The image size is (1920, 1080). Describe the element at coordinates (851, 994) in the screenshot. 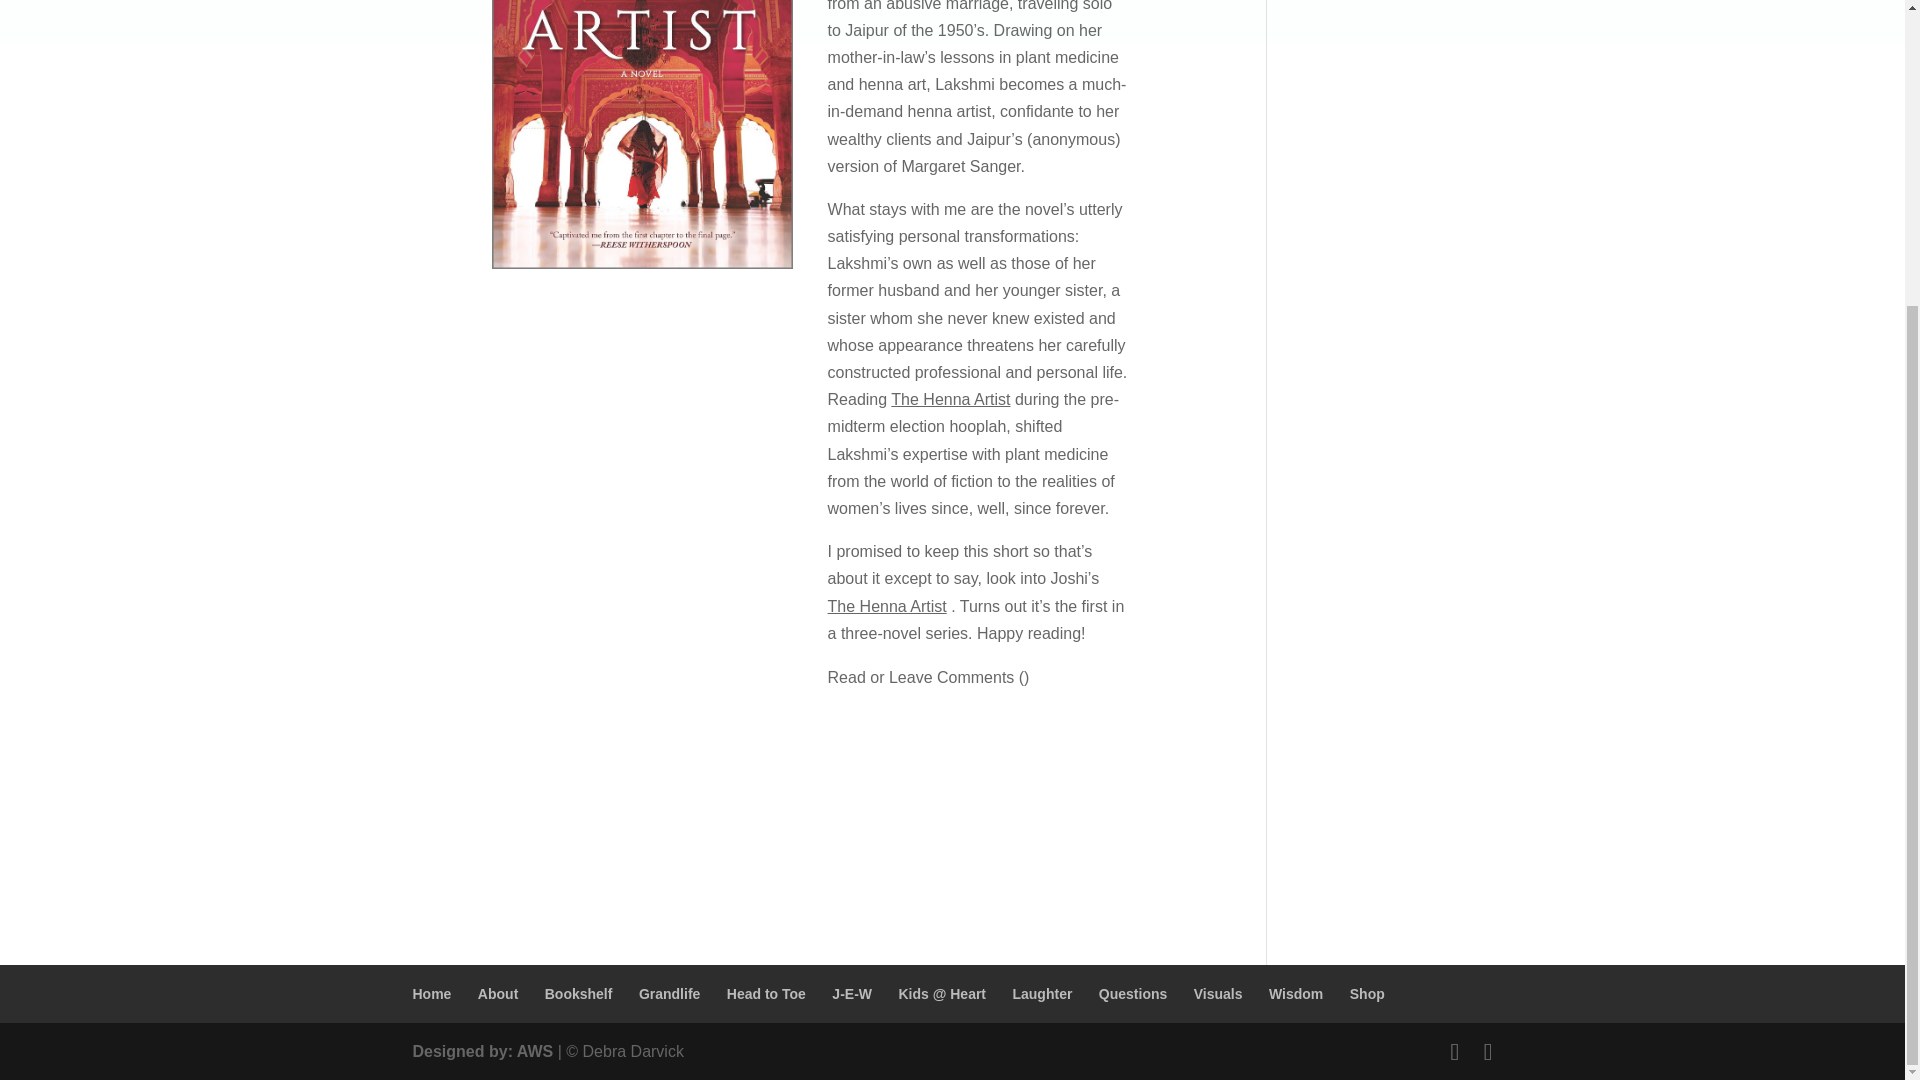

I see `J-E-W` at that location.